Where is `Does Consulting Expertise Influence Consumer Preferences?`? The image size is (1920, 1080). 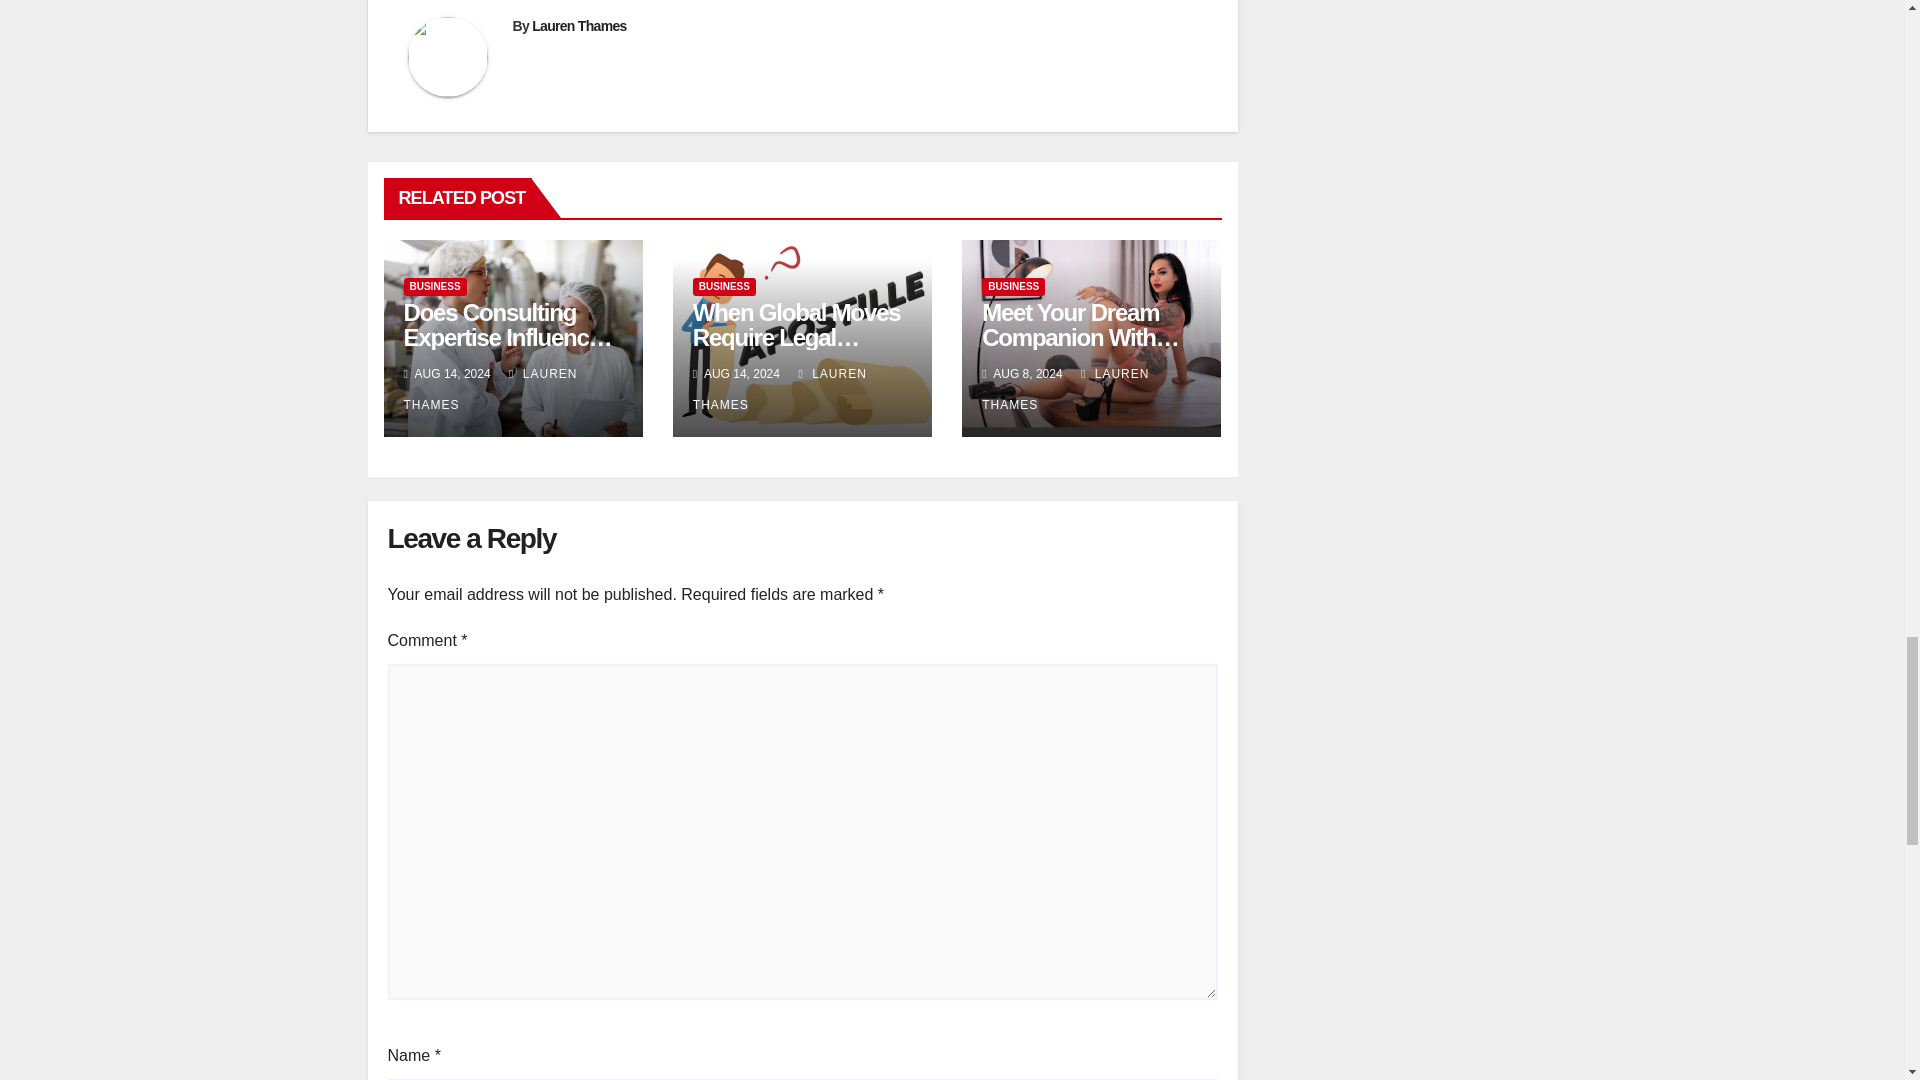
Does Consulting Expertise Influence Consumer Preferences? is located at coordinates (508, 350).